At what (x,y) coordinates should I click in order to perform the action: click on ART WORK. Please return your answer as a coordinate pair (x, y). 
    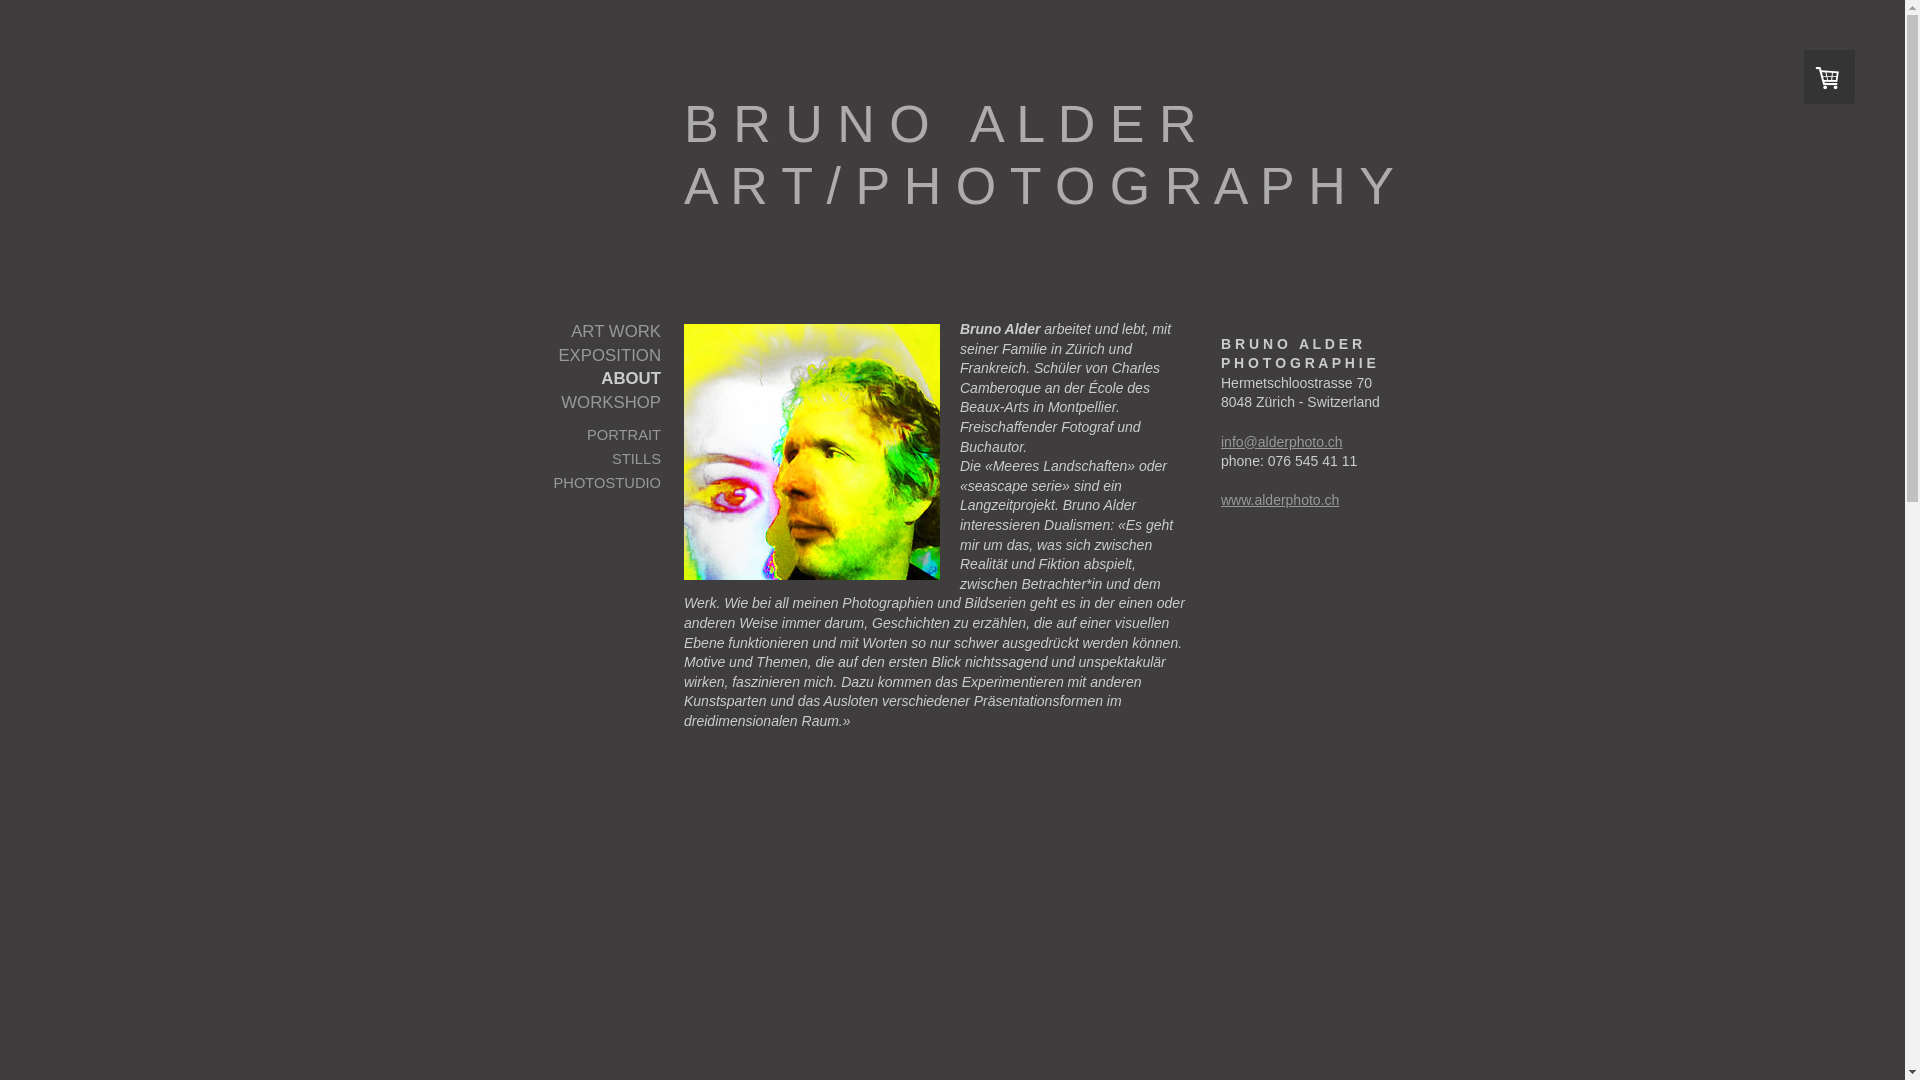
    Looking at the image, I should click on (576, 332).